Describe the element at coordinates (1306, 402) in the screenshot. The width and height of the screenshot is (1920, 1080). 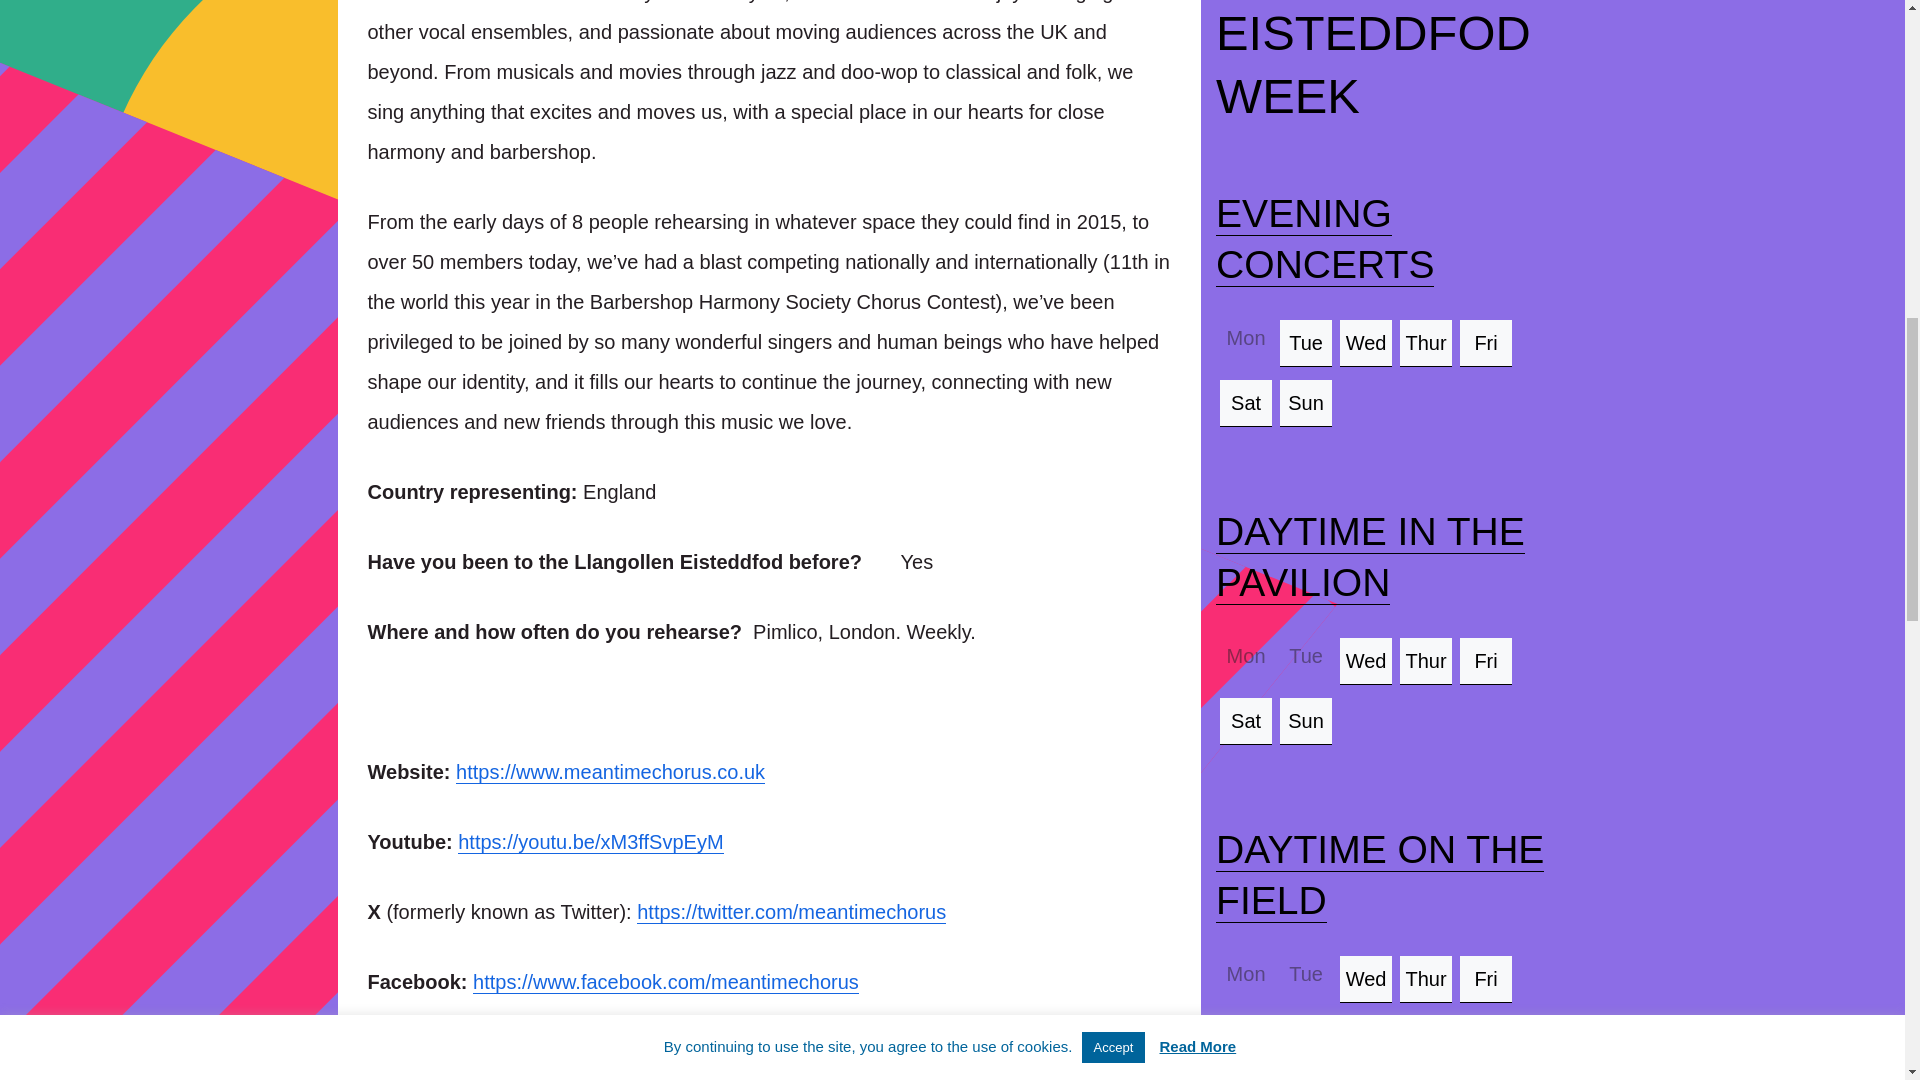
I see `Sunday Evening` at that location.